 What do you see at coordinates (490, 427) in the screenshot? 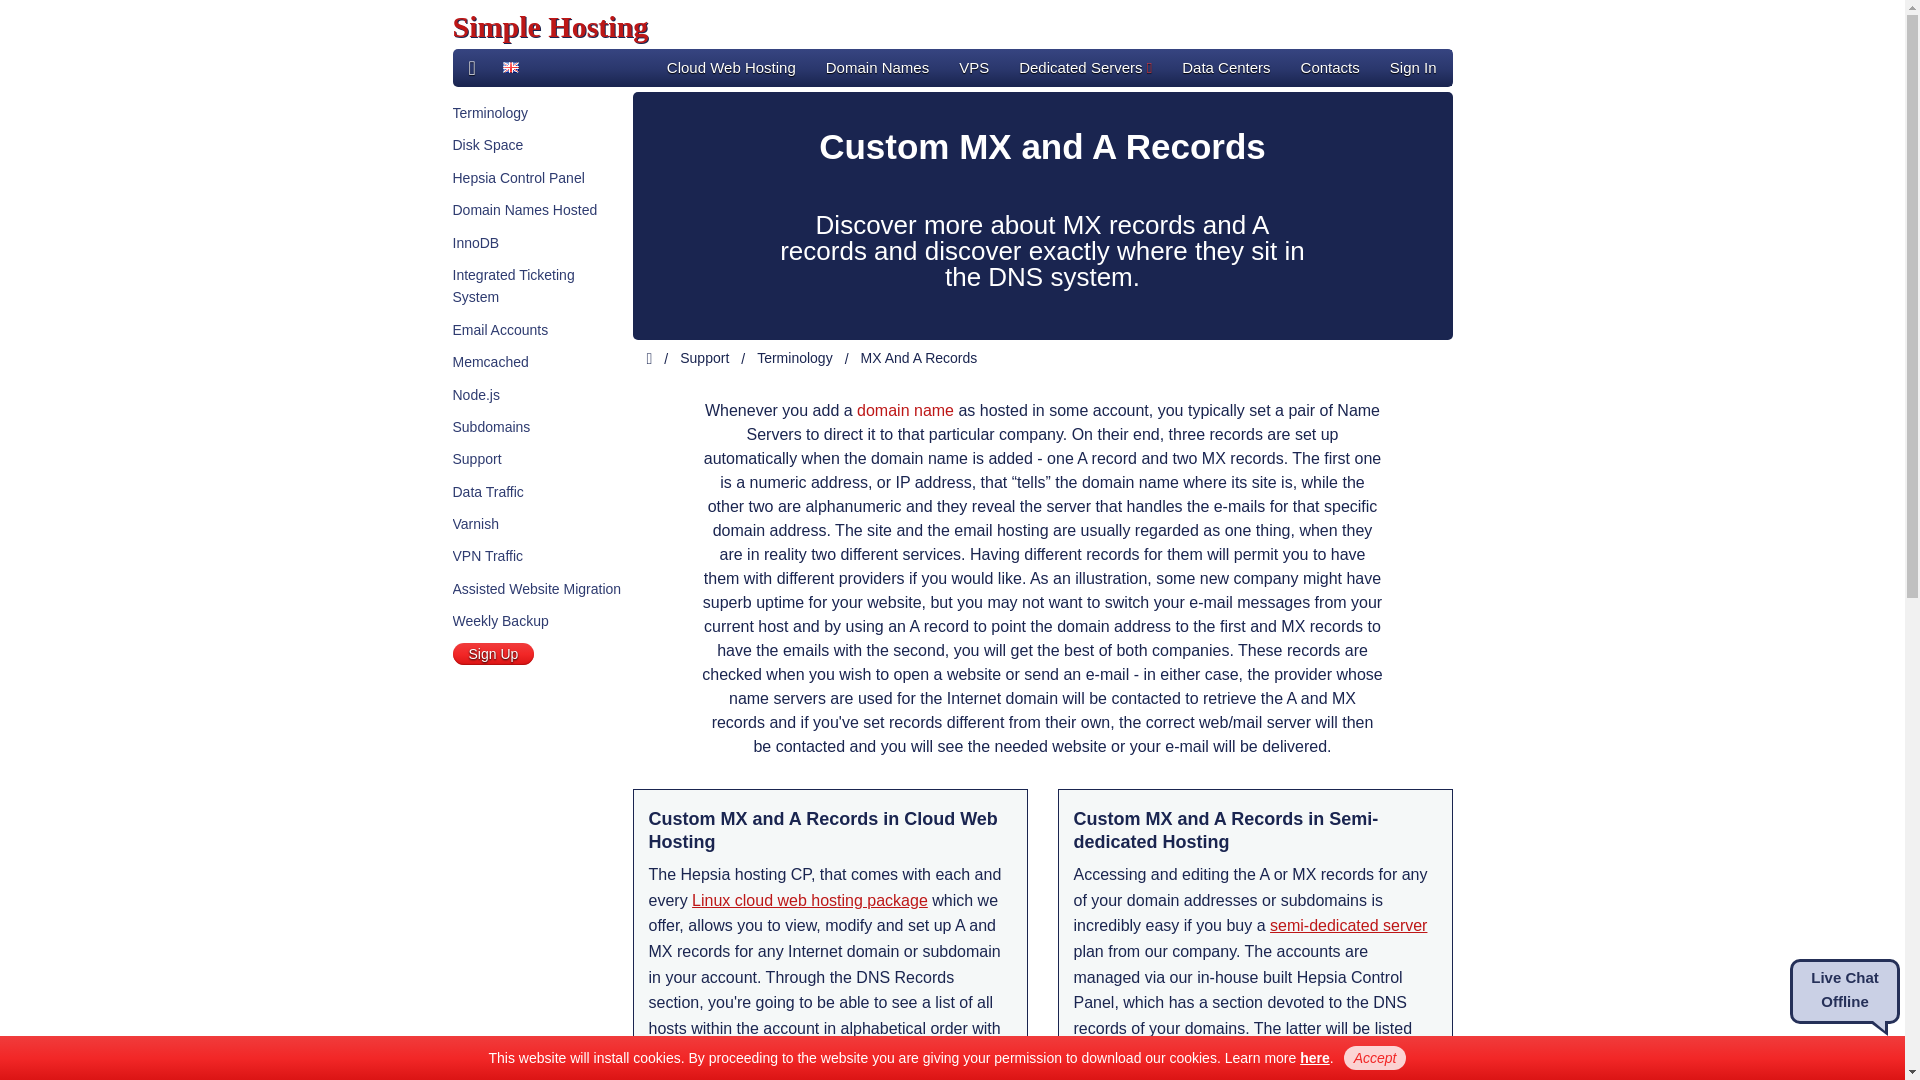
I see `Subdomains` at bounding box center [490, 427].